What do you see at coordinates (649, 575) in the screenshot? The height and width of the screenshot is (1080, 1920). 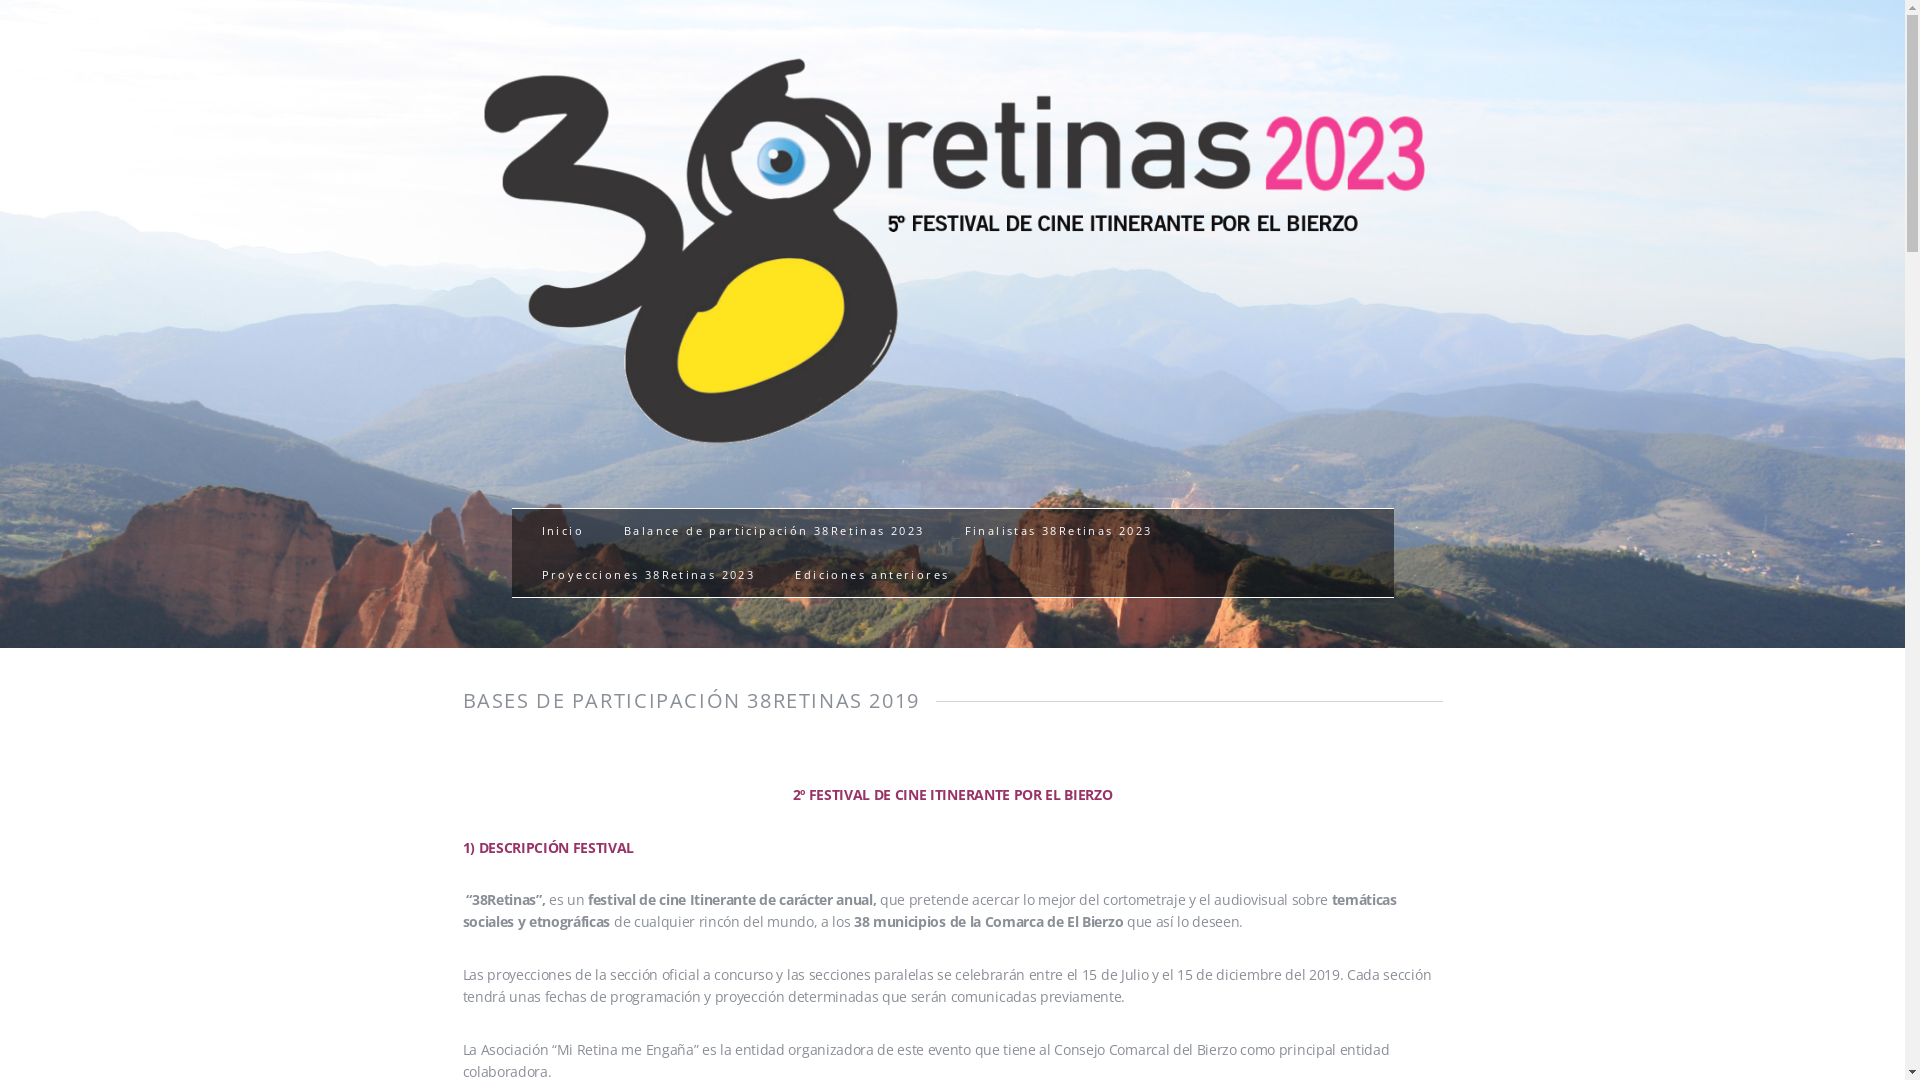 I see `Proyecciones 38Retinas 2023` at bounding box center [649, 575].